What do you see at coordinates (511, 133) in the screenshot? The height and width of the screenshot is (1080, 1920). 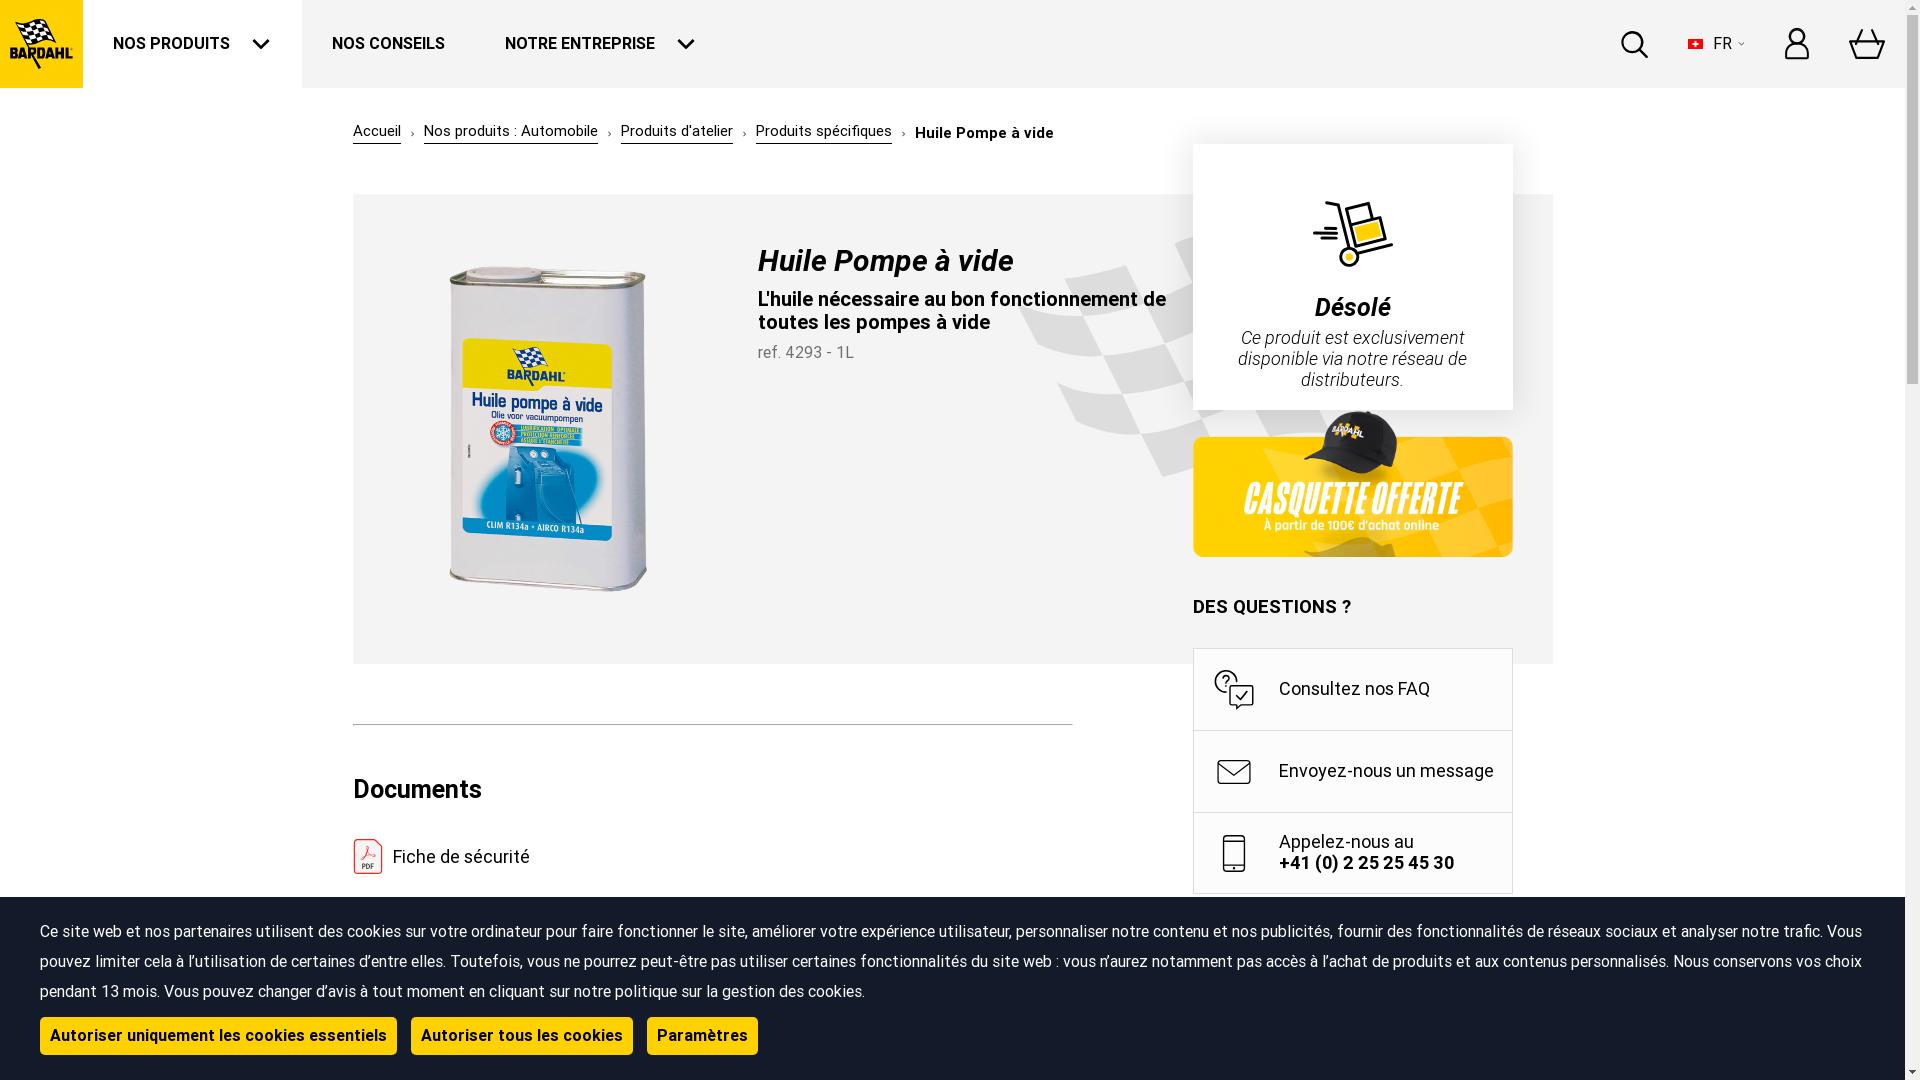 I see `Nos produits : Automobile` at bounding box center [511, 133].